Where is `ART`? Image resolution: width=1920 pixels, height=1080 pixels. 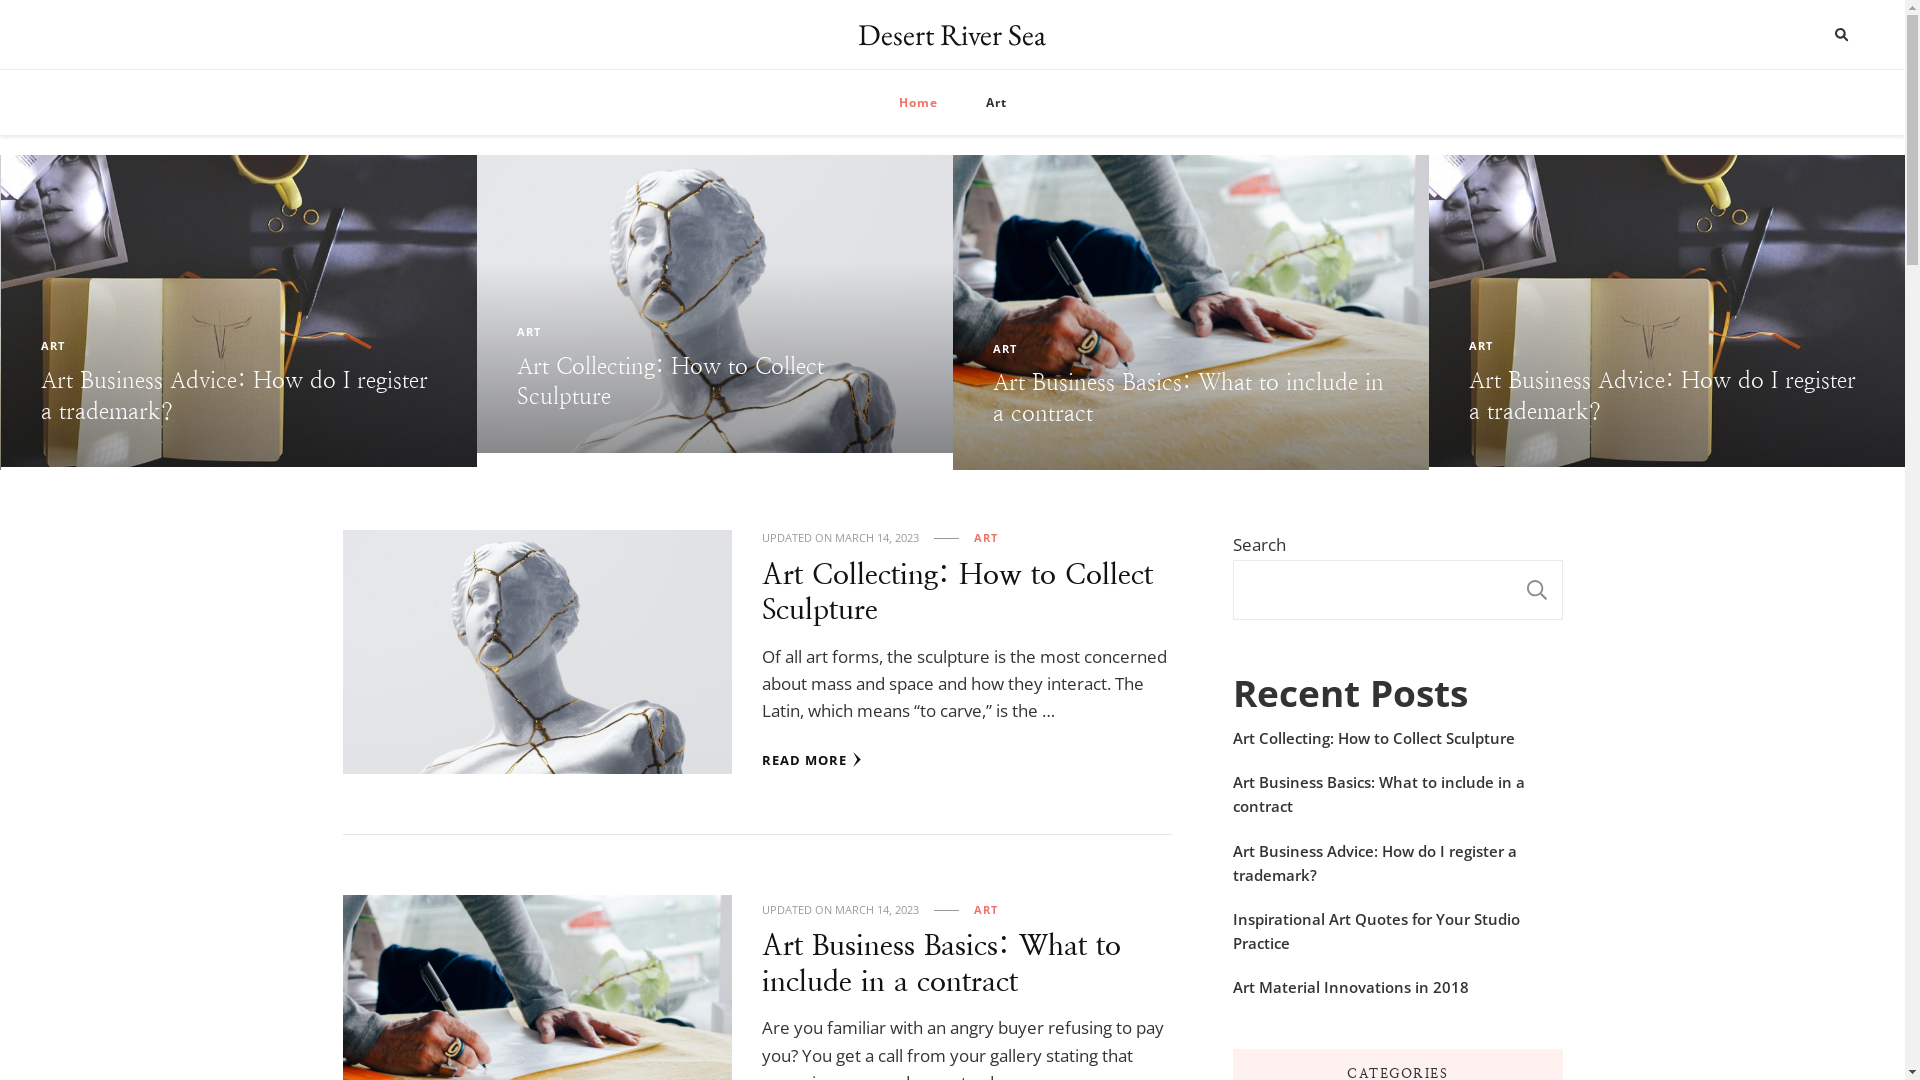
ART is located at coordinates (986, 538).